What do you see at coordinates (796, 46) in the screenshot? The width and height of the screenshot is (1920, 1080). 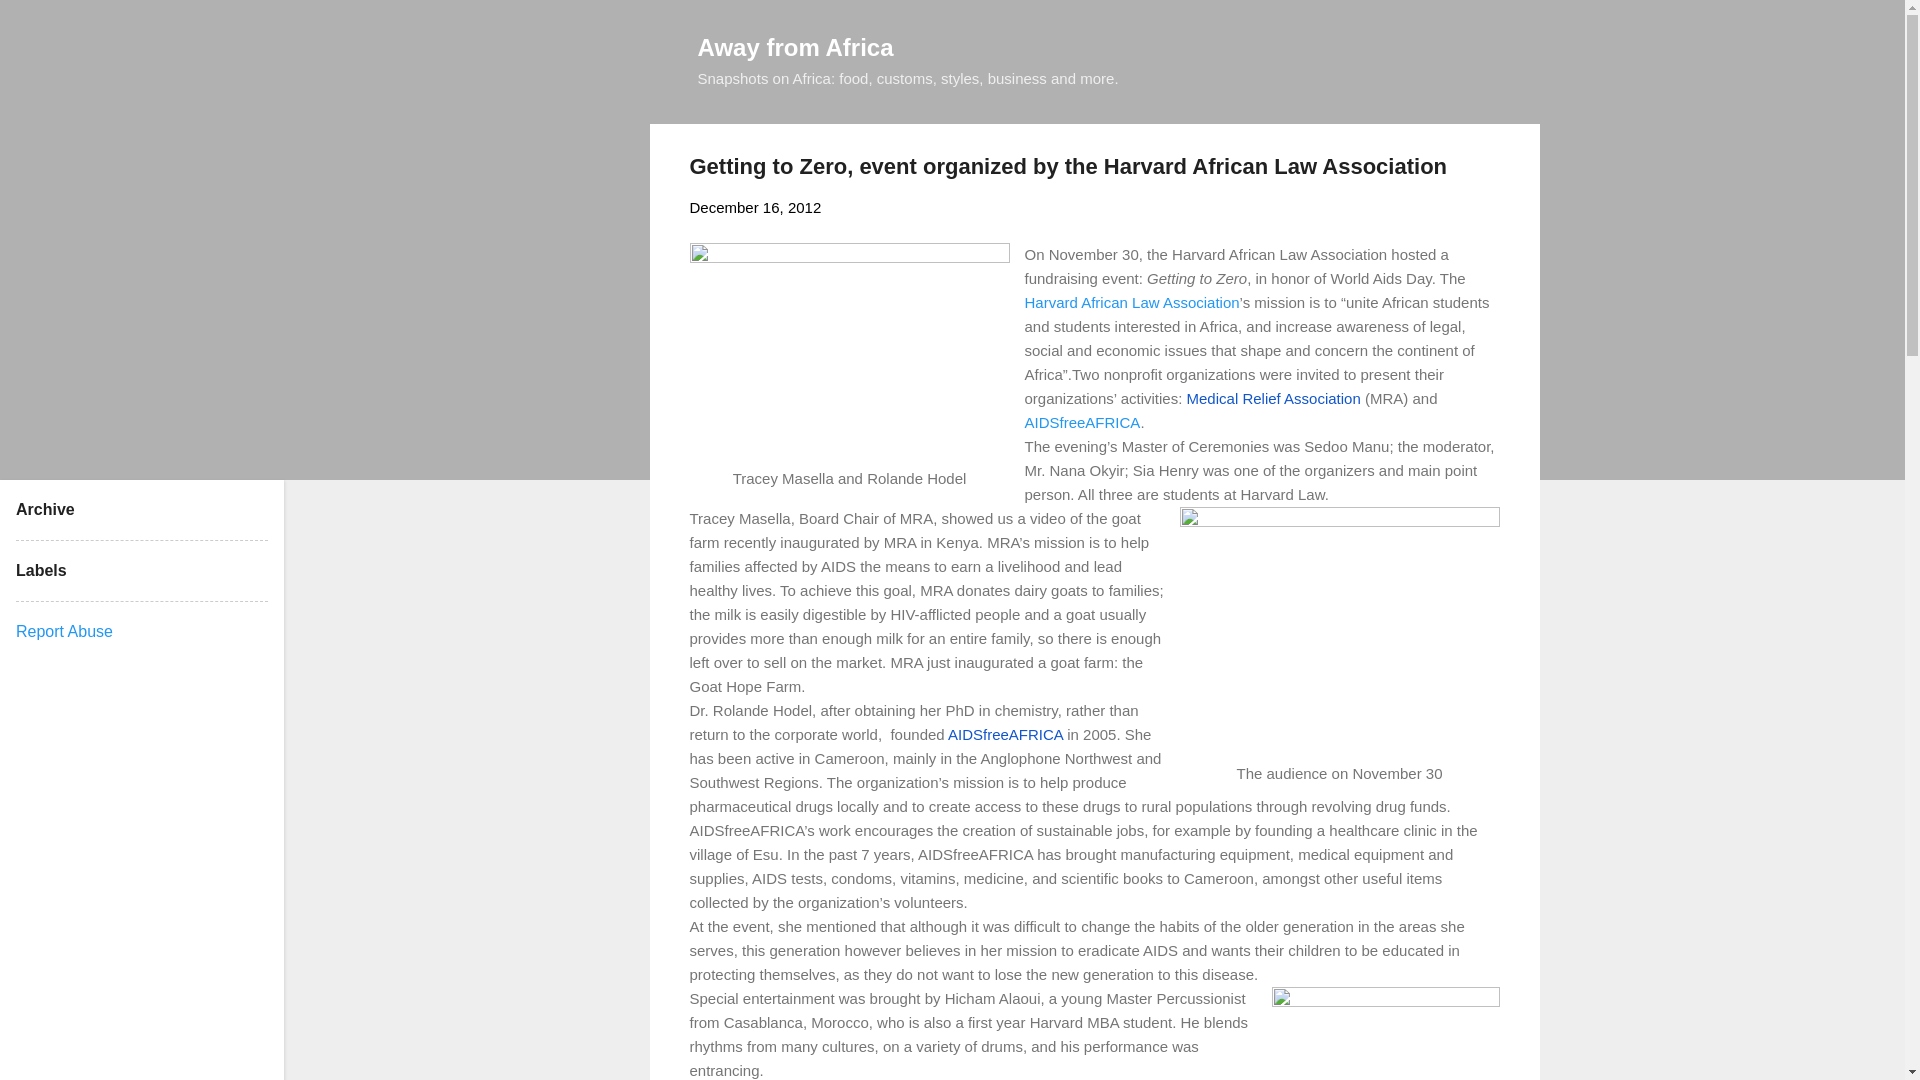 I see `Away from Africa` at bounding box center [796, 46].